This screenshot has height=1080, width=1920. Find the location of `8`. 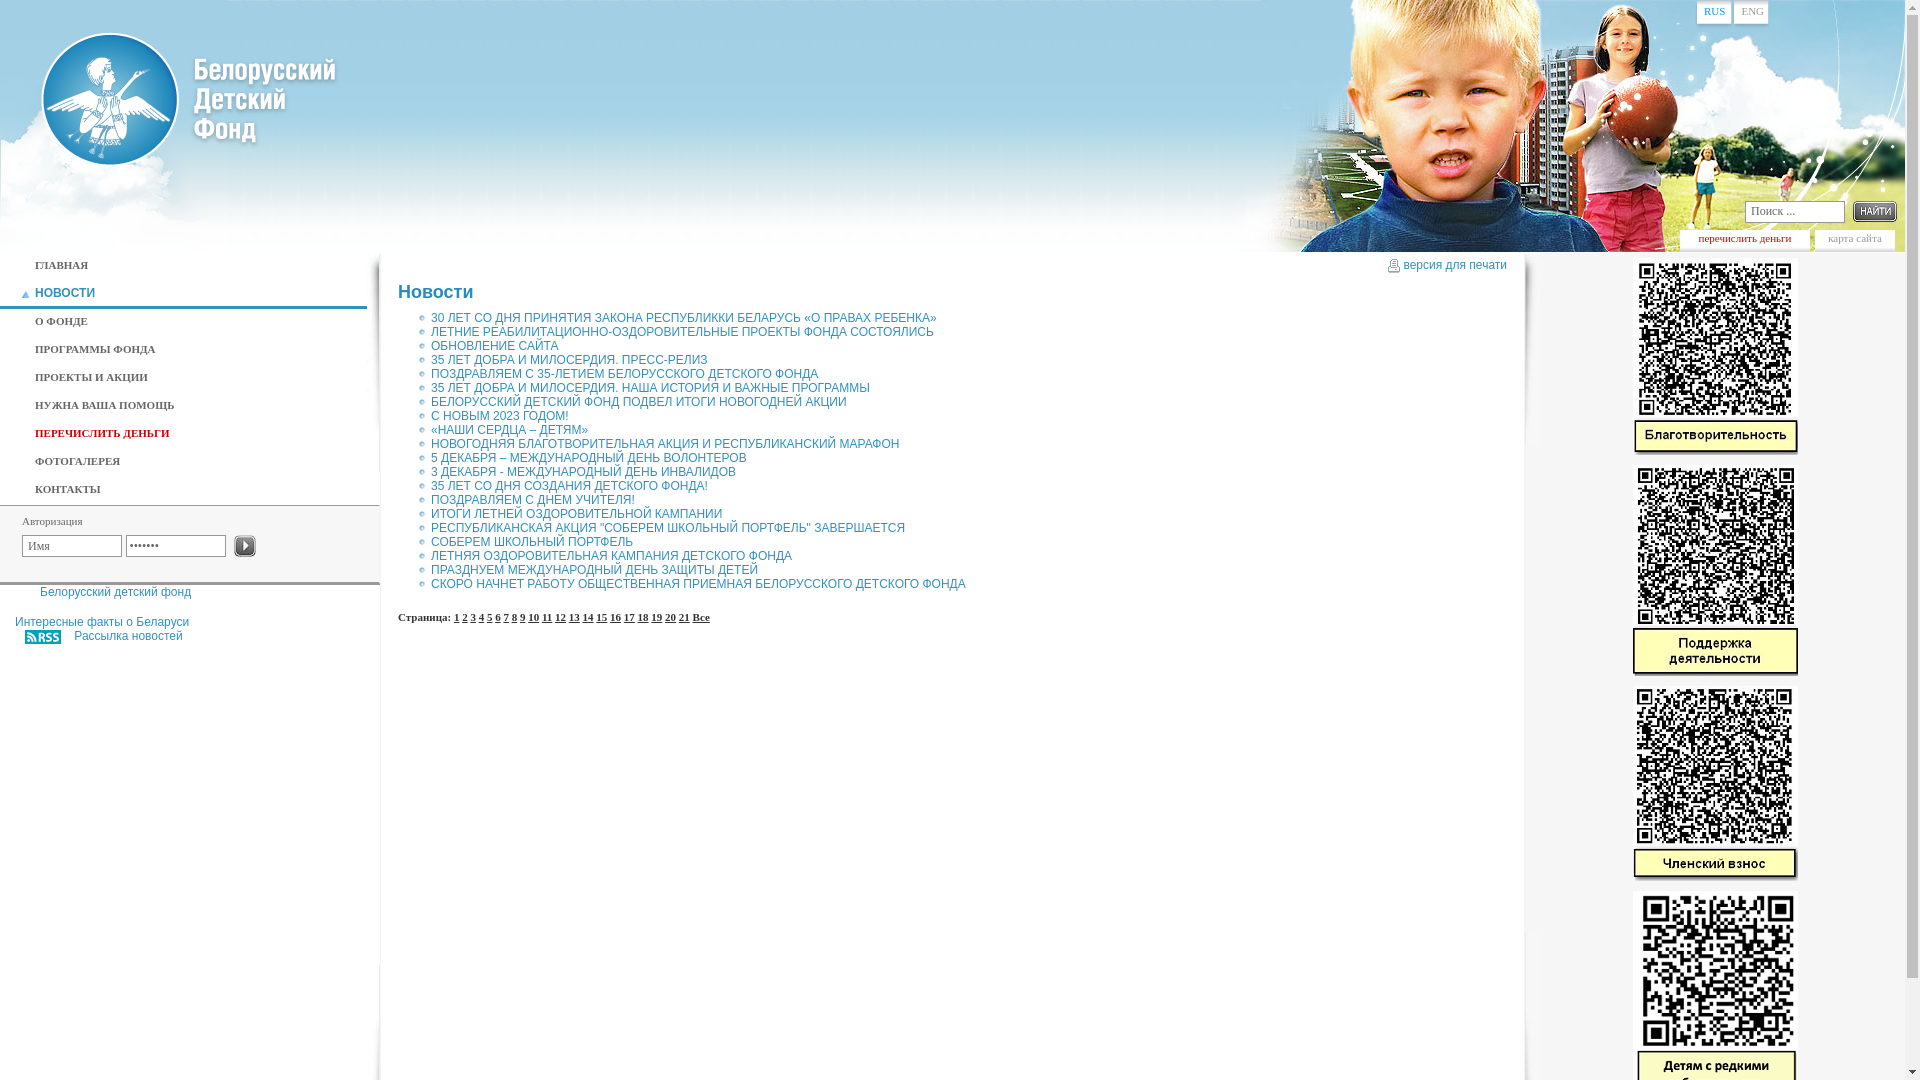

8 is located at coordinates (515, 612).